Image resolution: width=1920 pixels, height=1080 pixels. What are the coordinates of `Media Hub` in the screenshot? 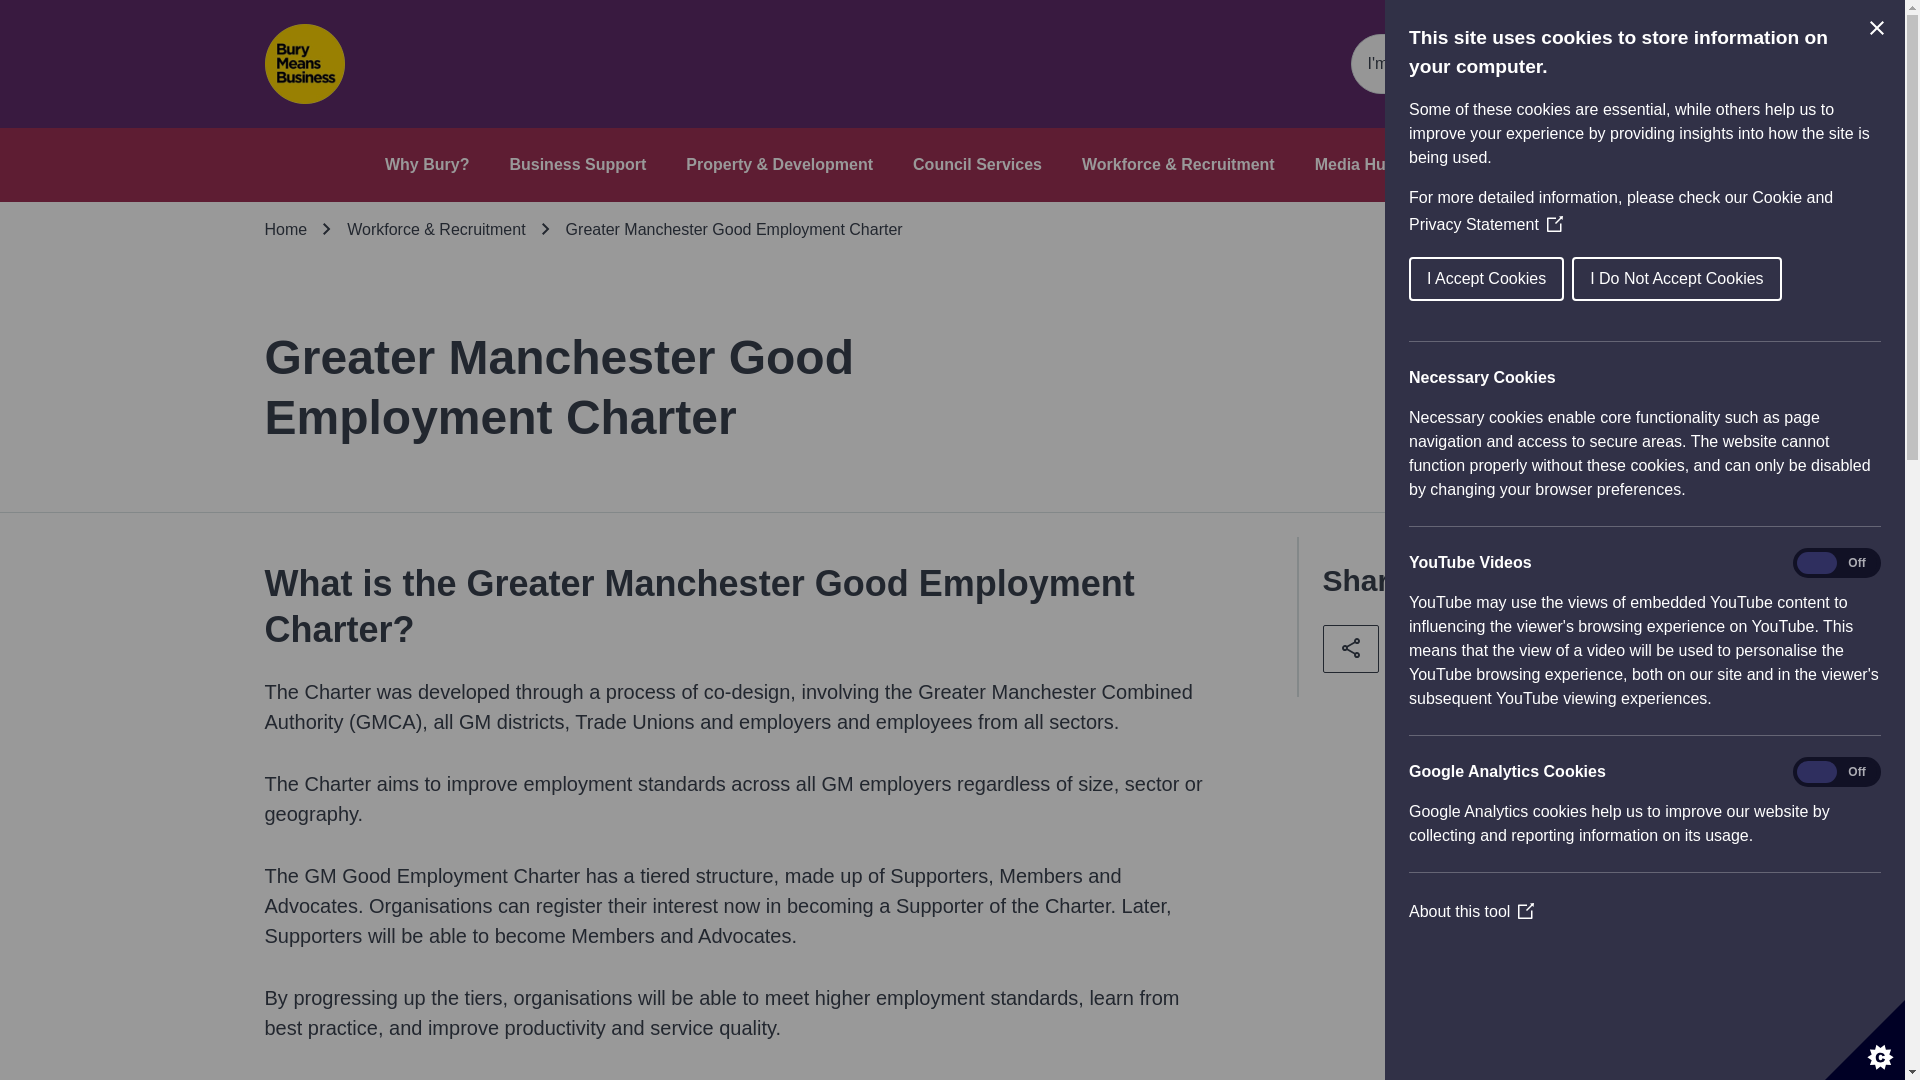 It's located at (1355, 164).